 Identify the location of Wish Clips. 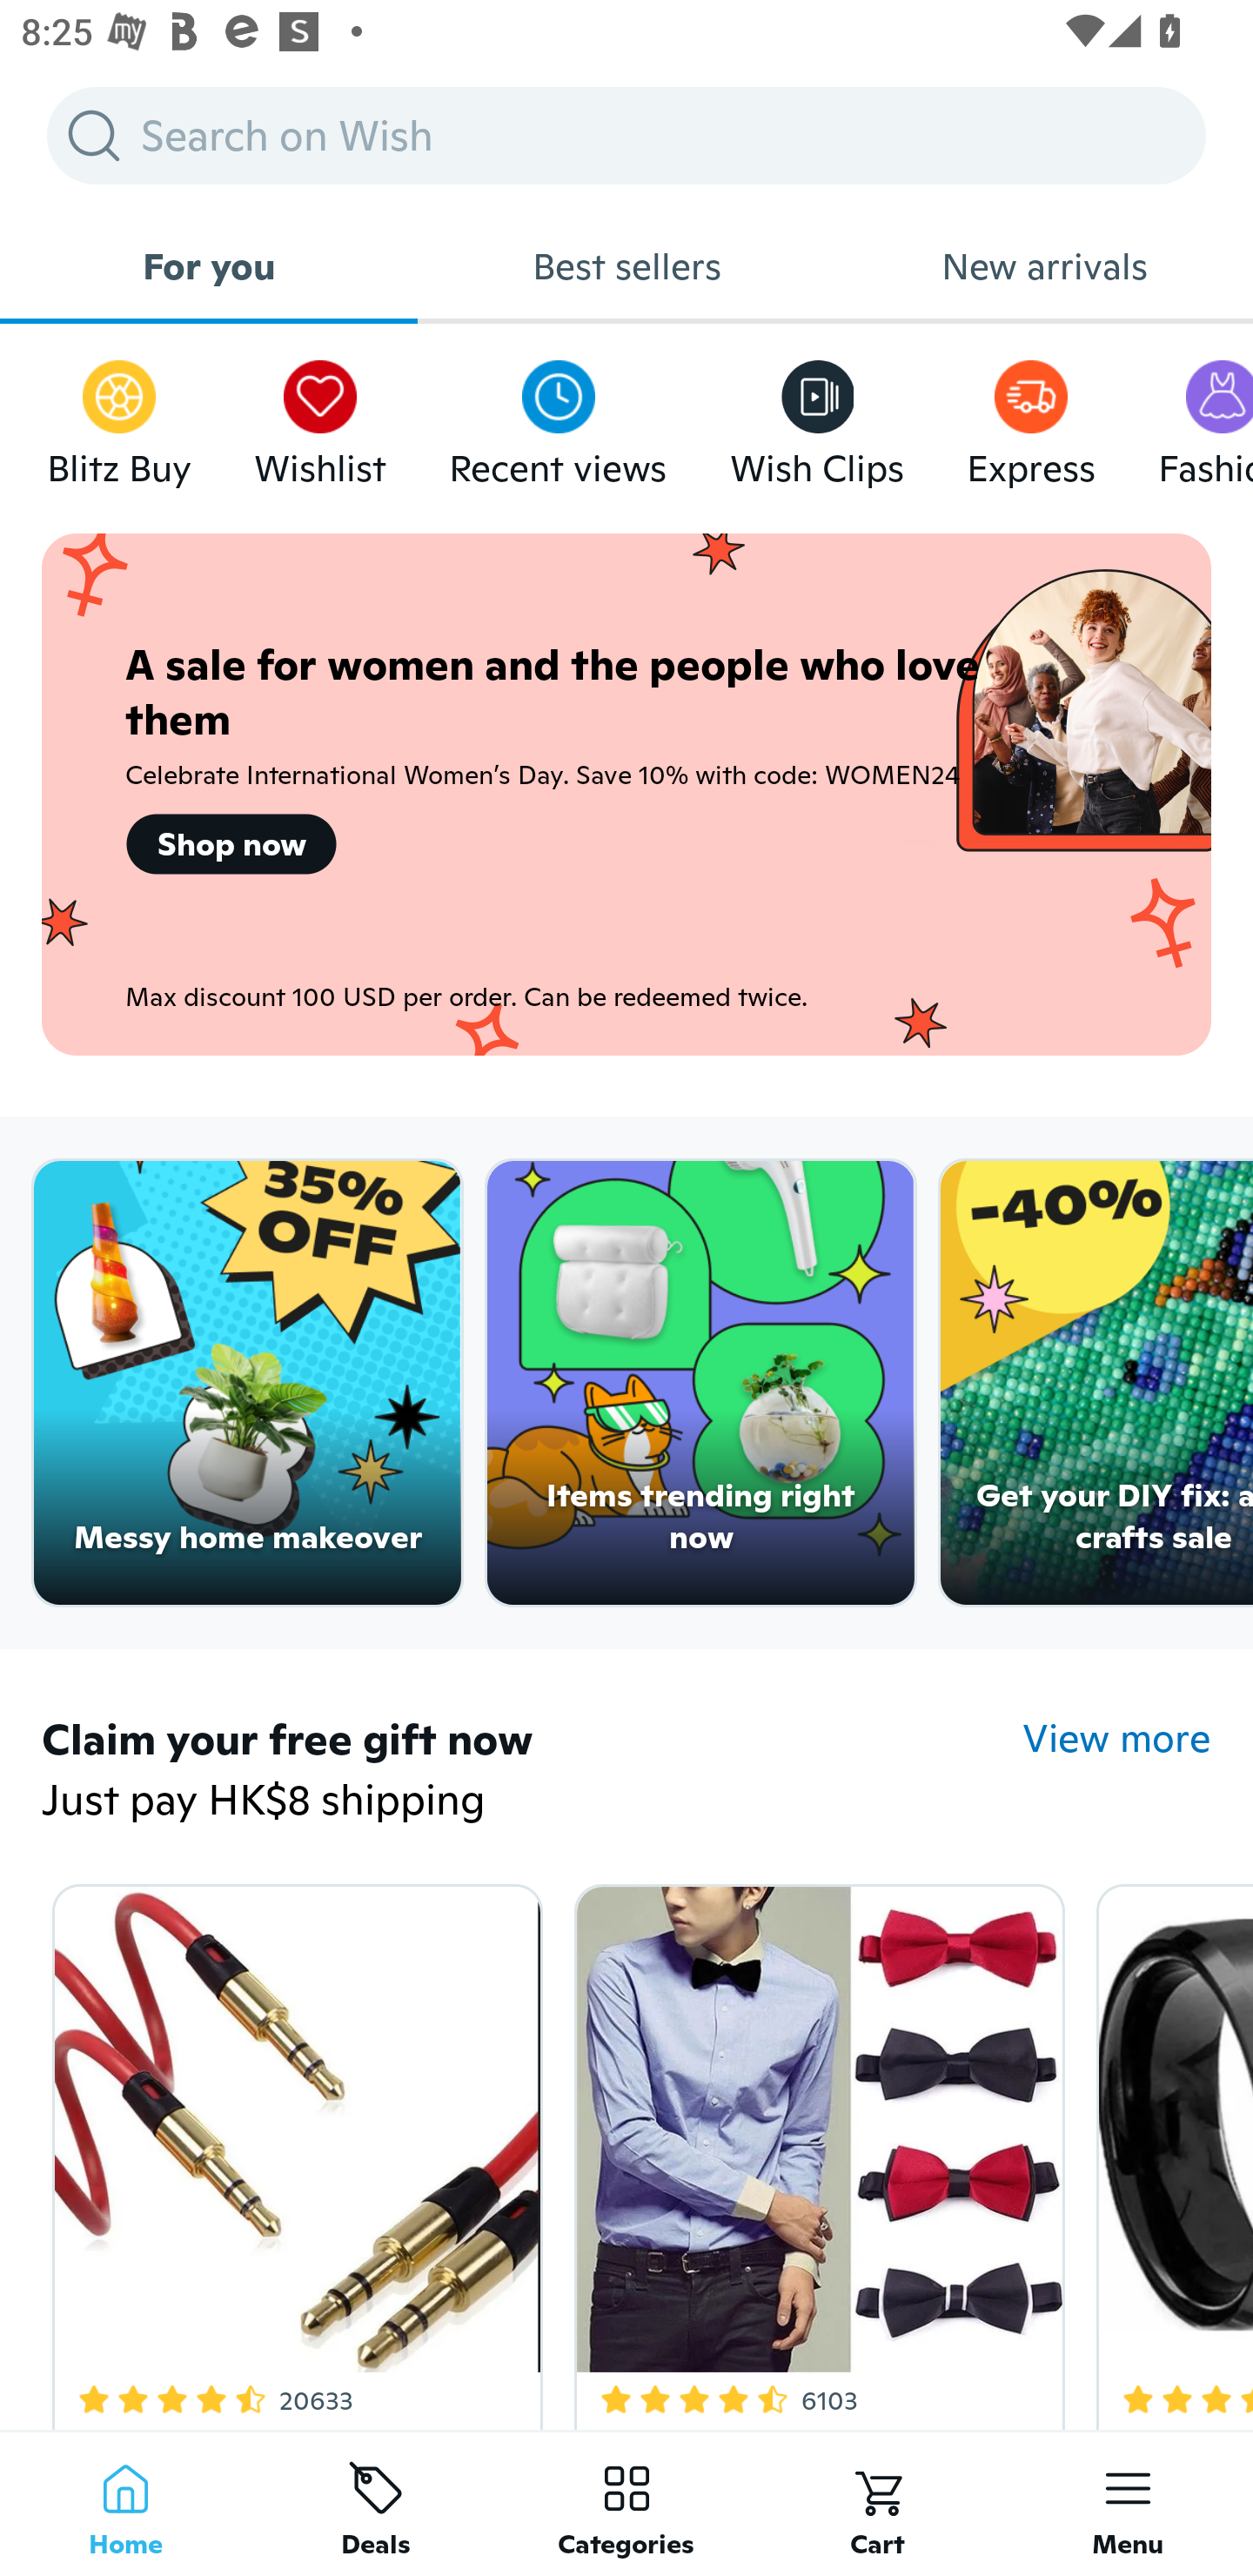
(817, 416).